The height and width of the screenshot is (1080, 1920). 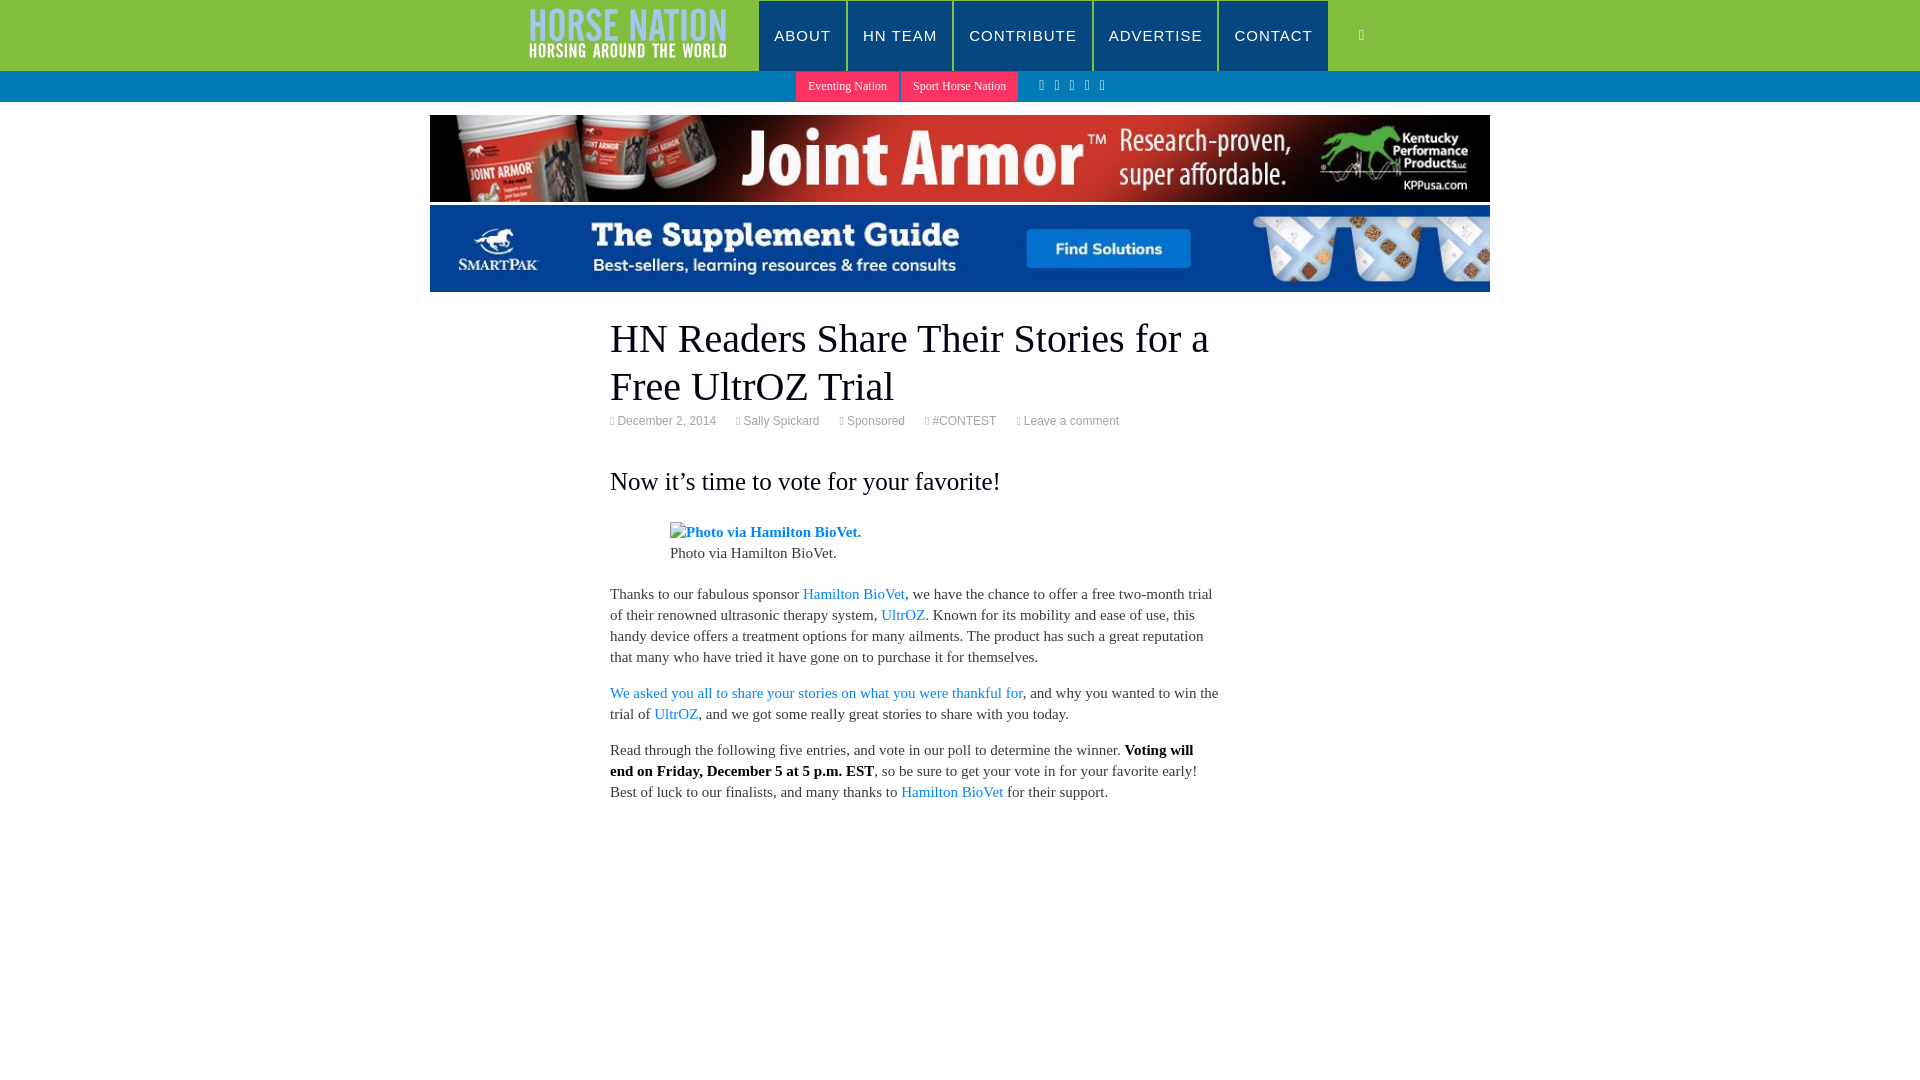 What do you see at coordinates (847, 86) in the screenshot?
I see `Eventing Nation` at bounding box center [847, 86].